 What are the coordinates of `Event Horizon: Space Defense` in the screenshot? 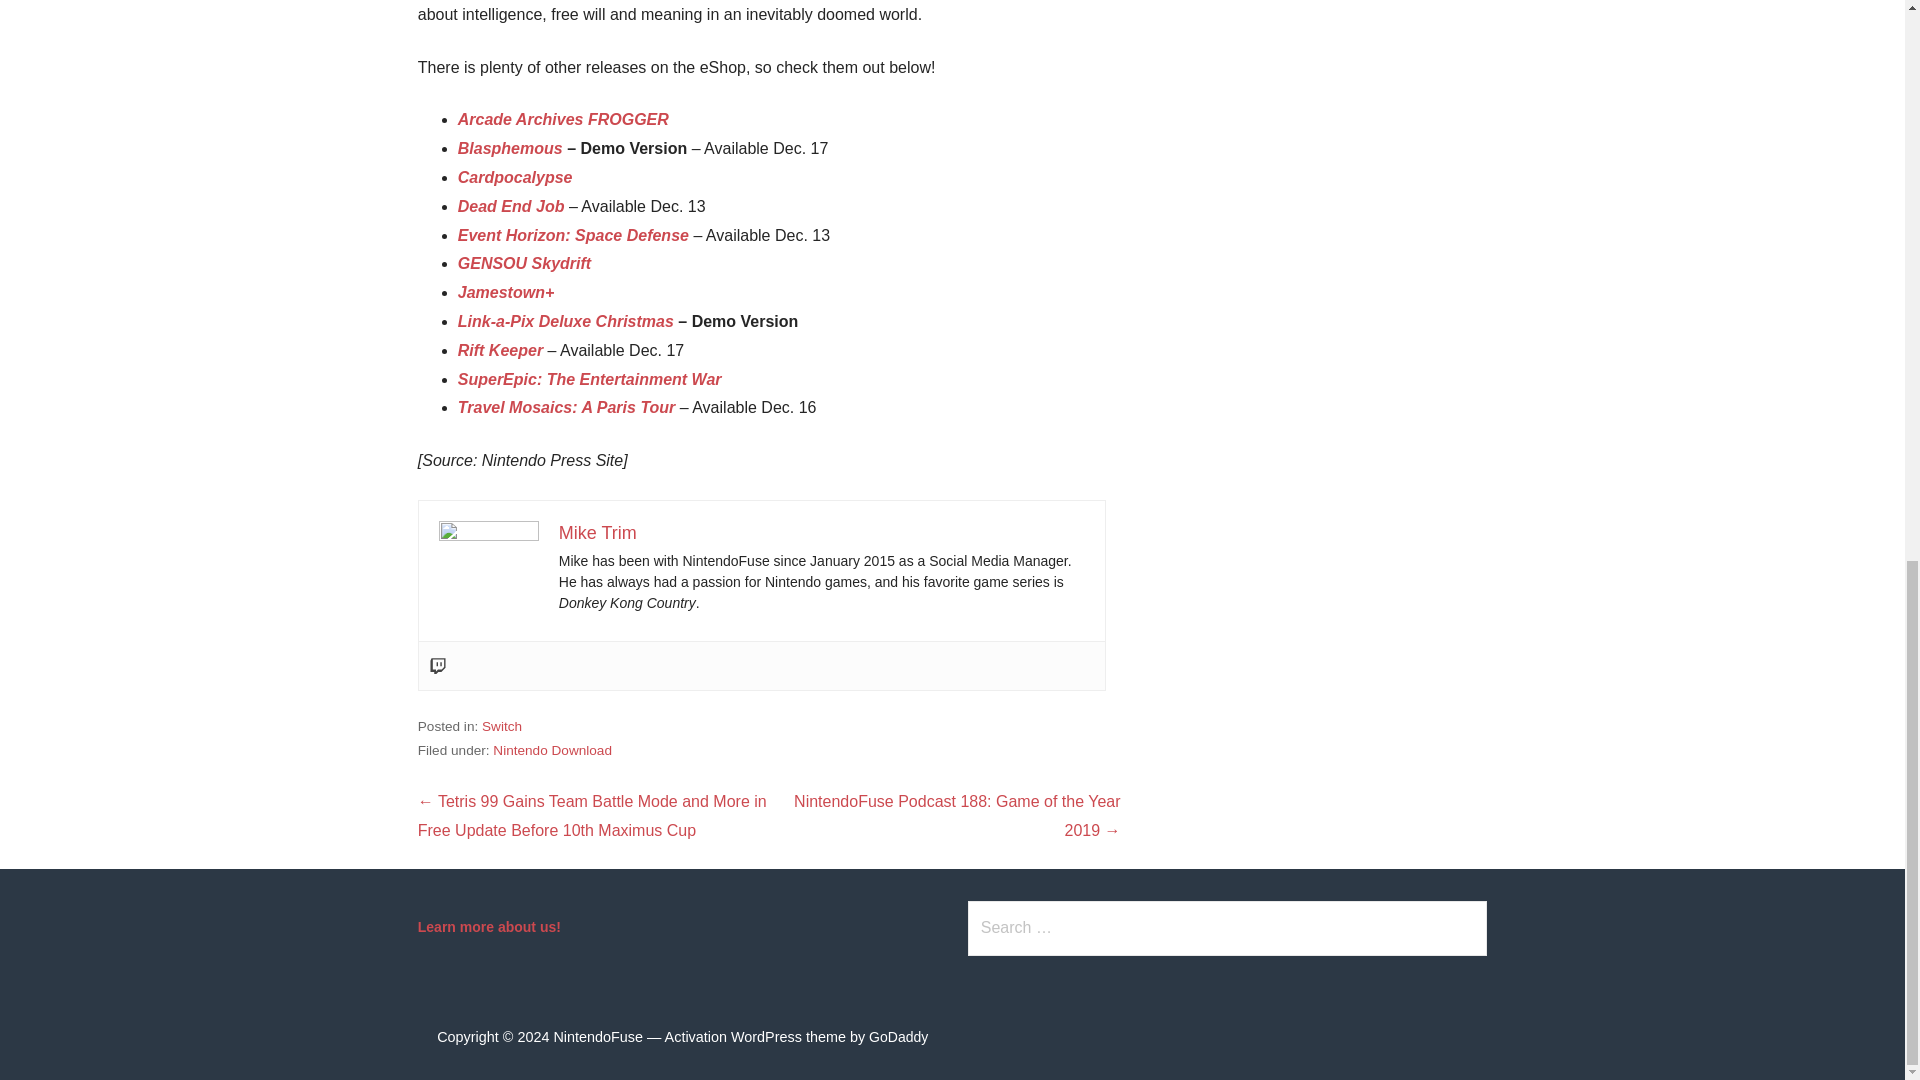 It's located at (574, 235).